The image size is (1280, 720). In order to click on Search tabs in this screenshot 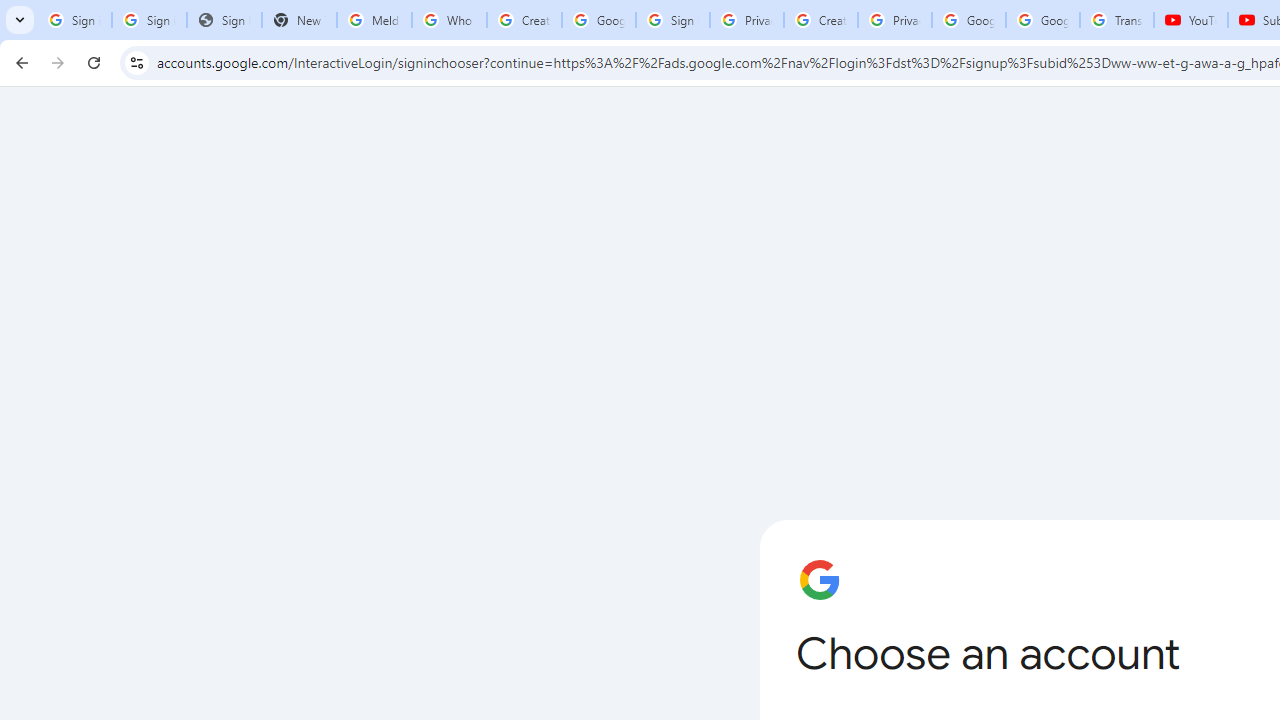, I will do `click(20, 20)`.